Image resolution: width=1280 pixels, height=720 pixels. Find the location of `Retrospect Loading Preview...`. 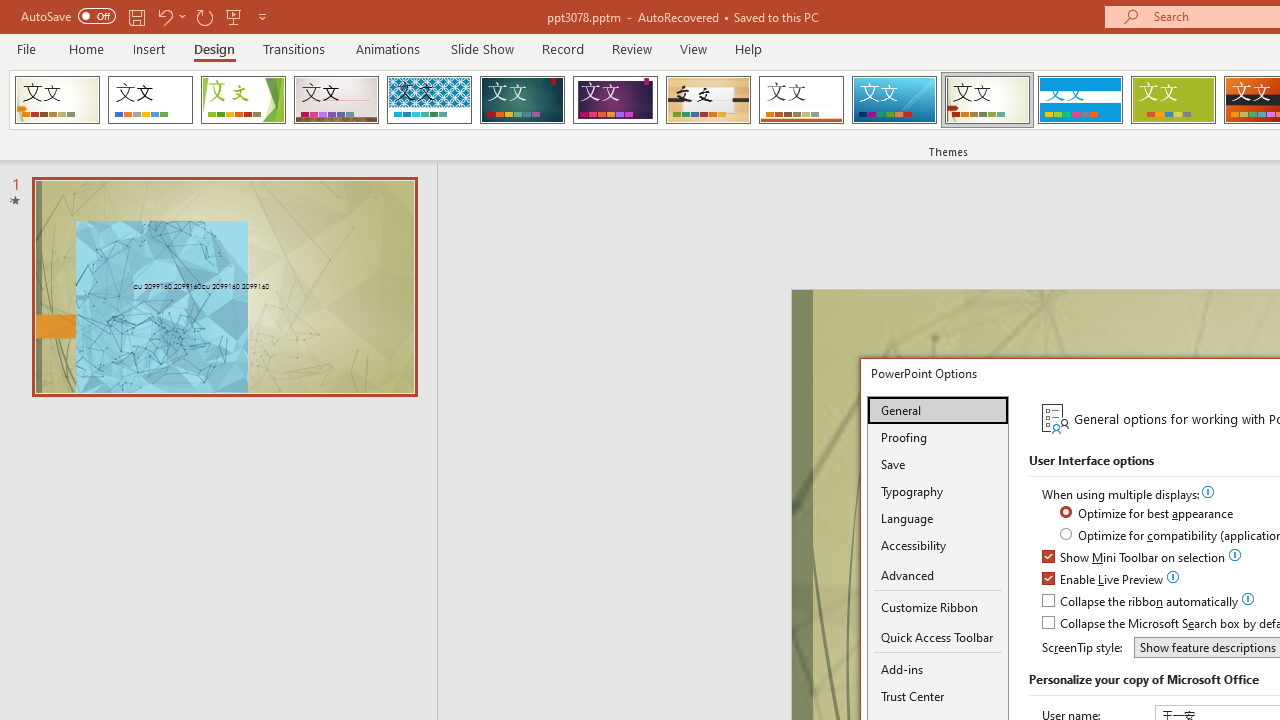

Retrospect Loading Preview... is located at coordinates (801, 100).